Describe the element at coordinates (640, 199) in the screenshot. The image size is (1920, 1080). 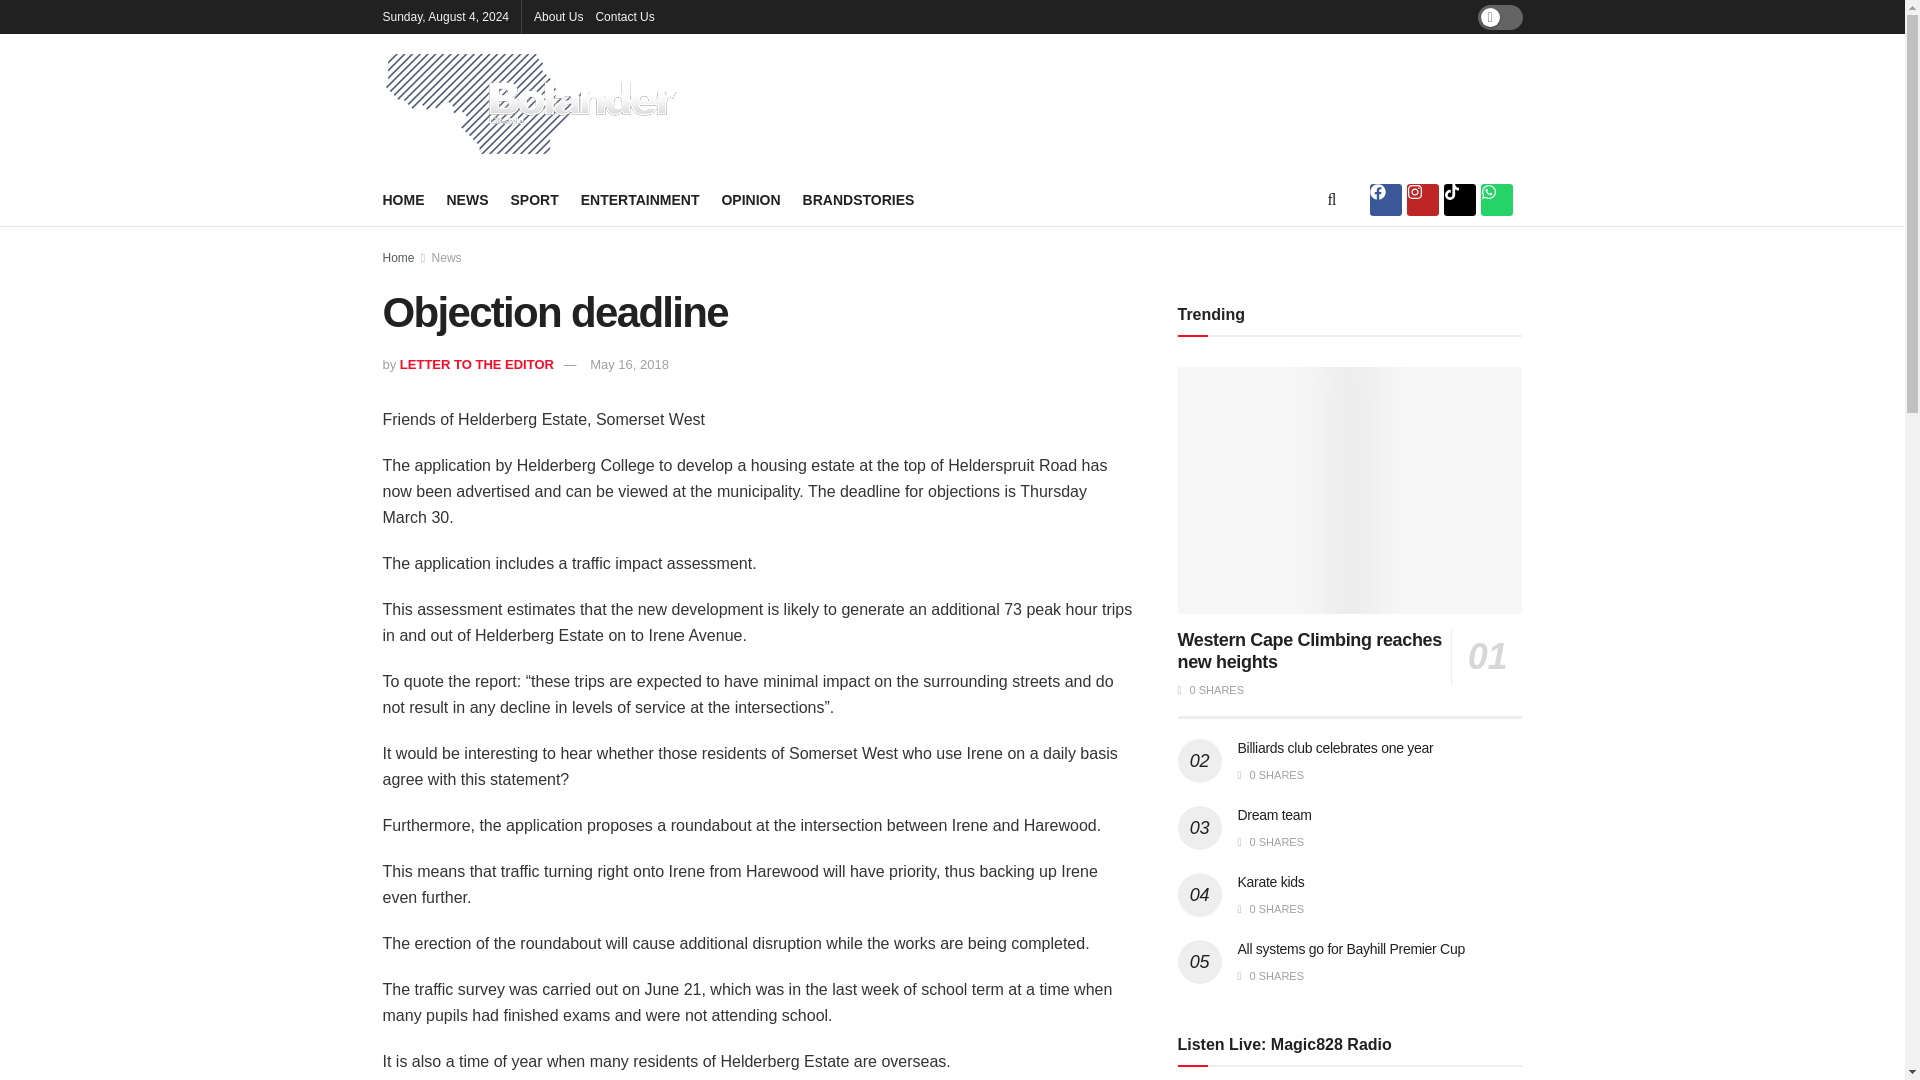
I see `ENTERTAINMENT` at that location.